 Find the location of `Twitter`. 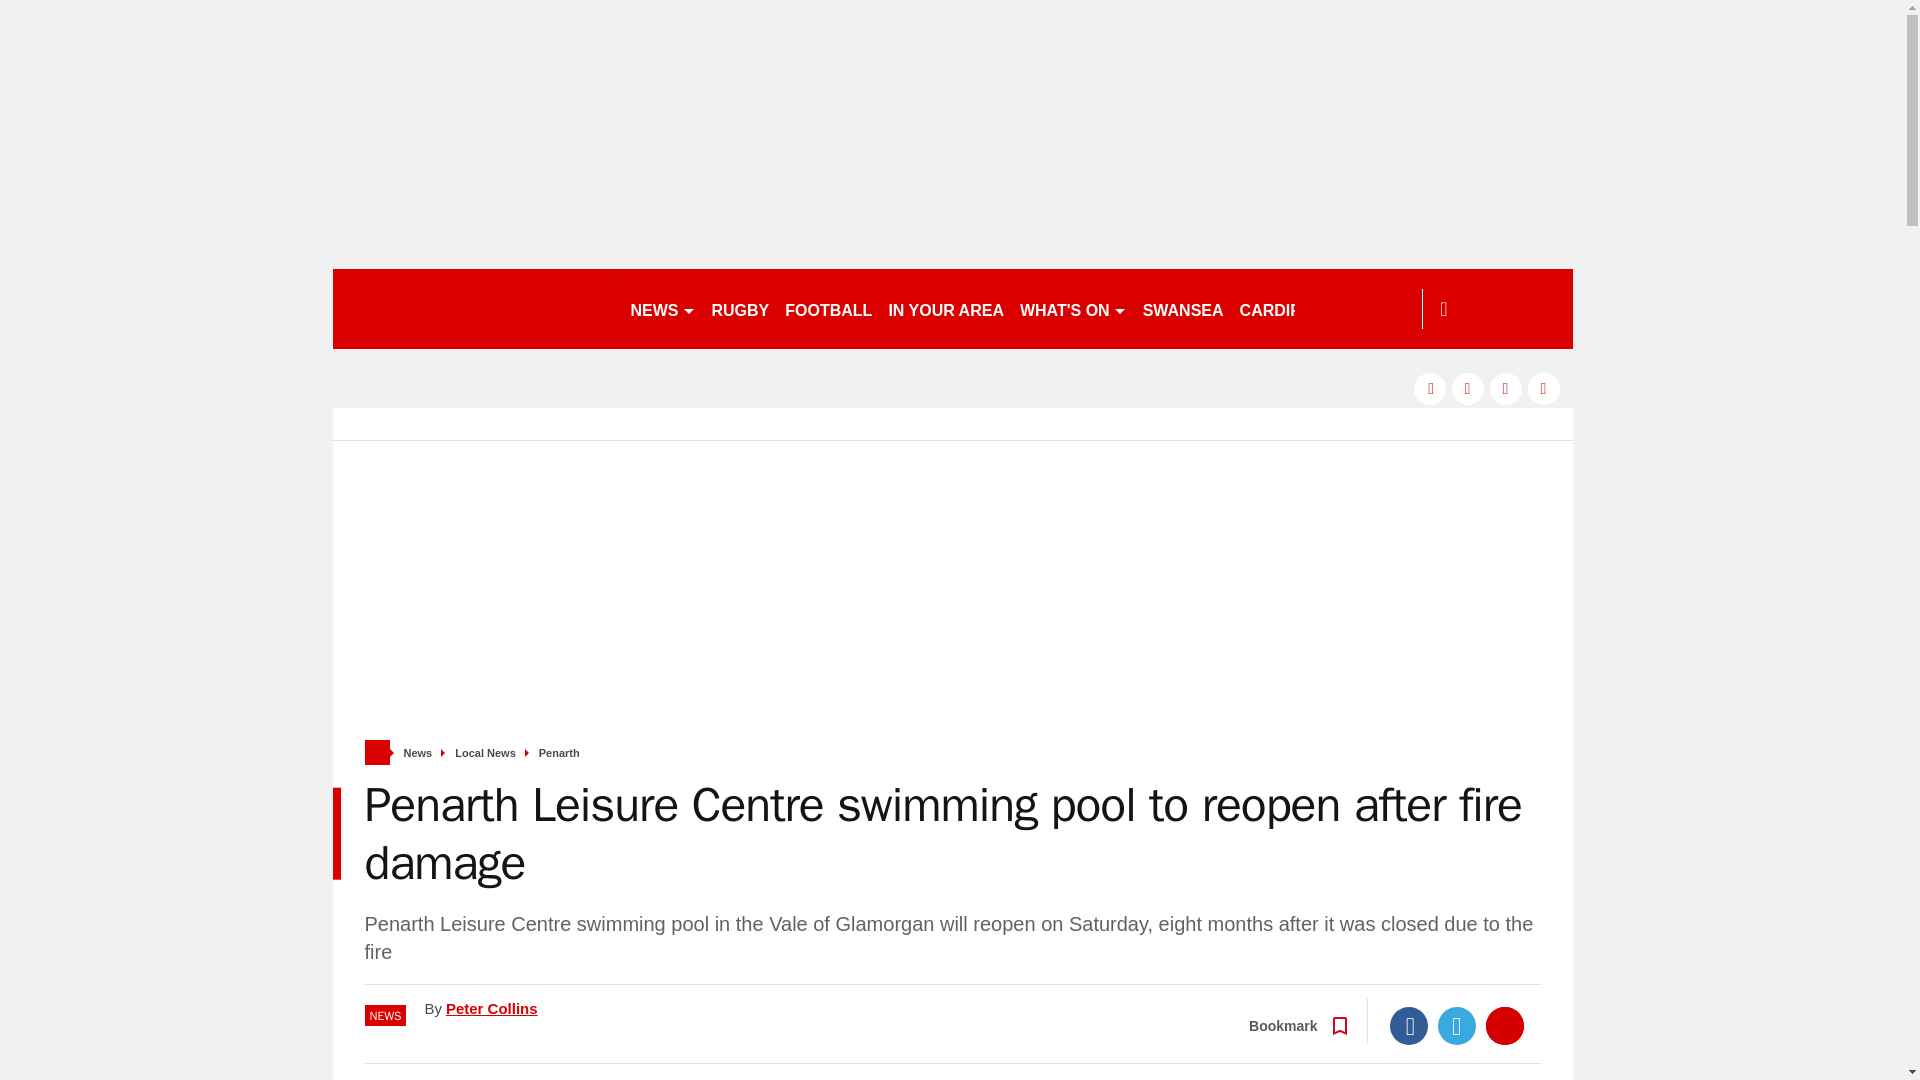

Twitter is located at coordinates (1457, 1026).